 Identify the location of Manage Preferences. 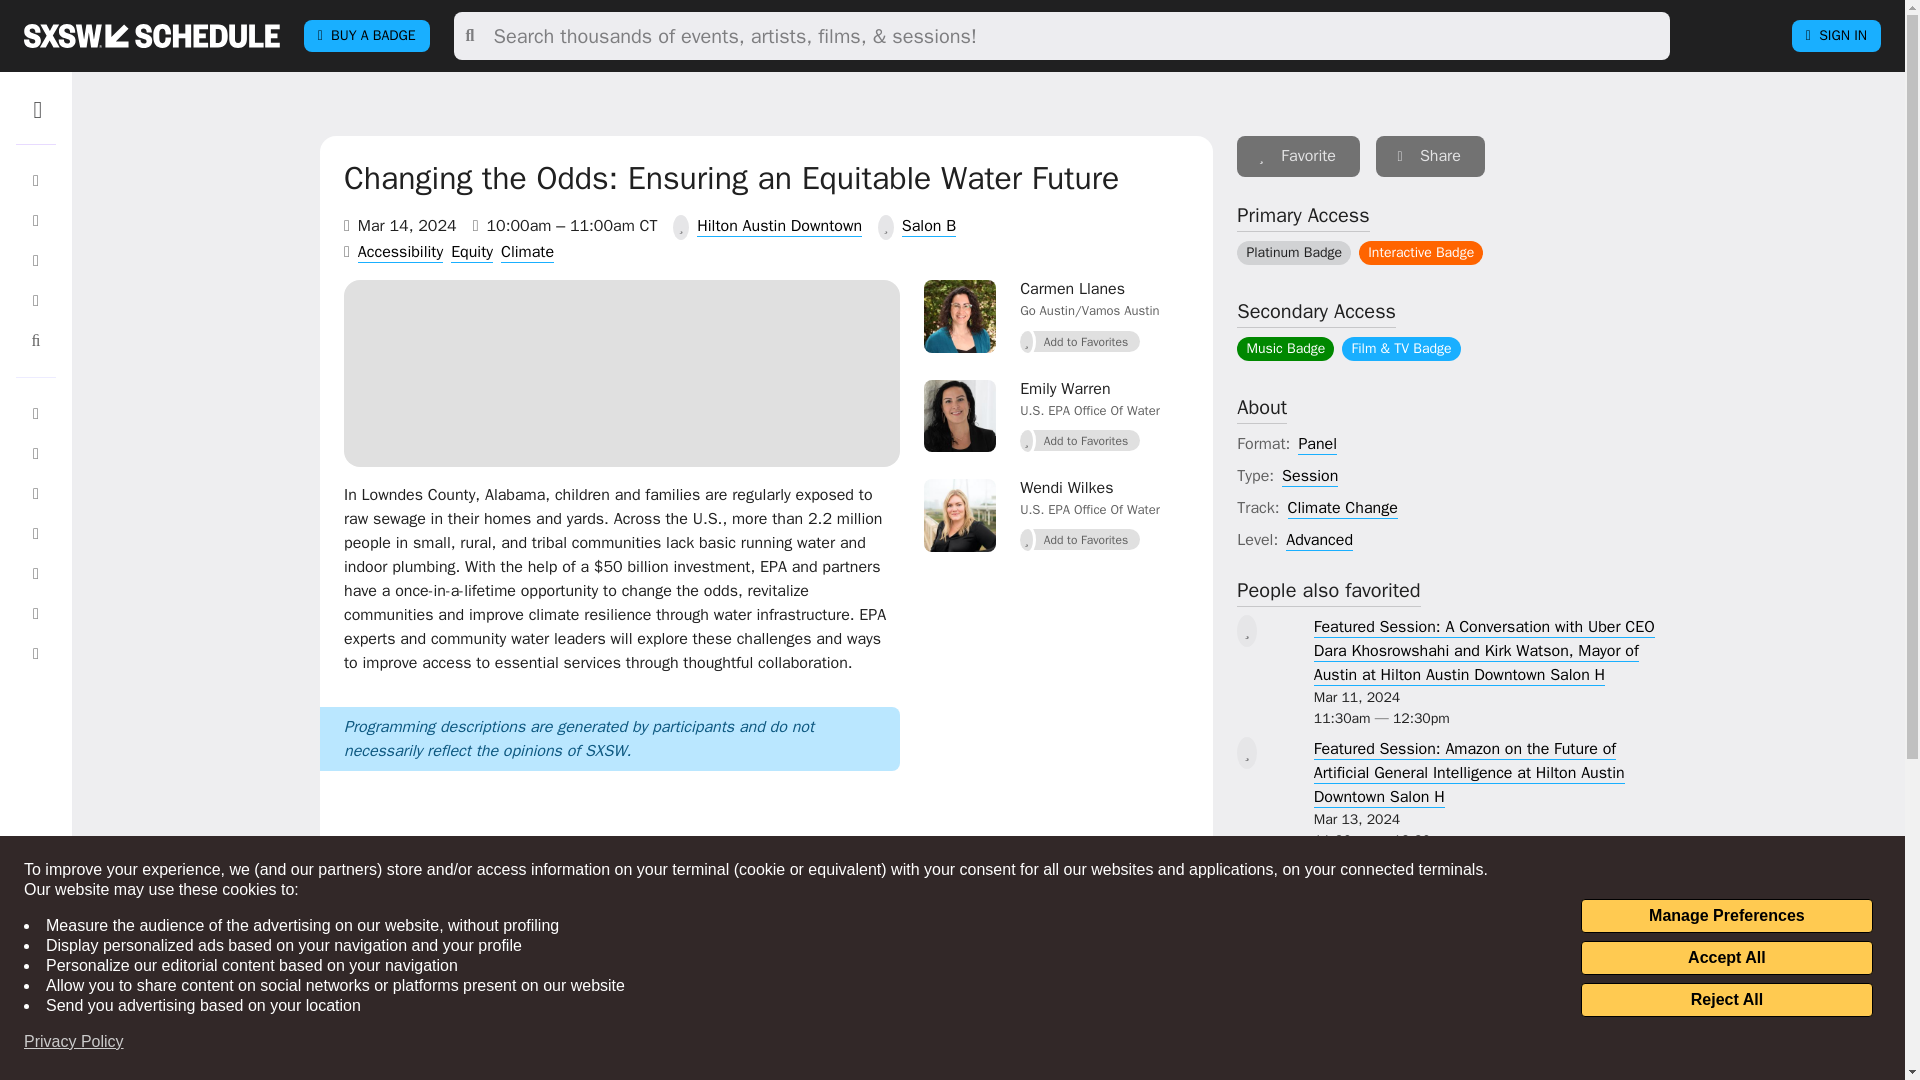
(1726, 916).